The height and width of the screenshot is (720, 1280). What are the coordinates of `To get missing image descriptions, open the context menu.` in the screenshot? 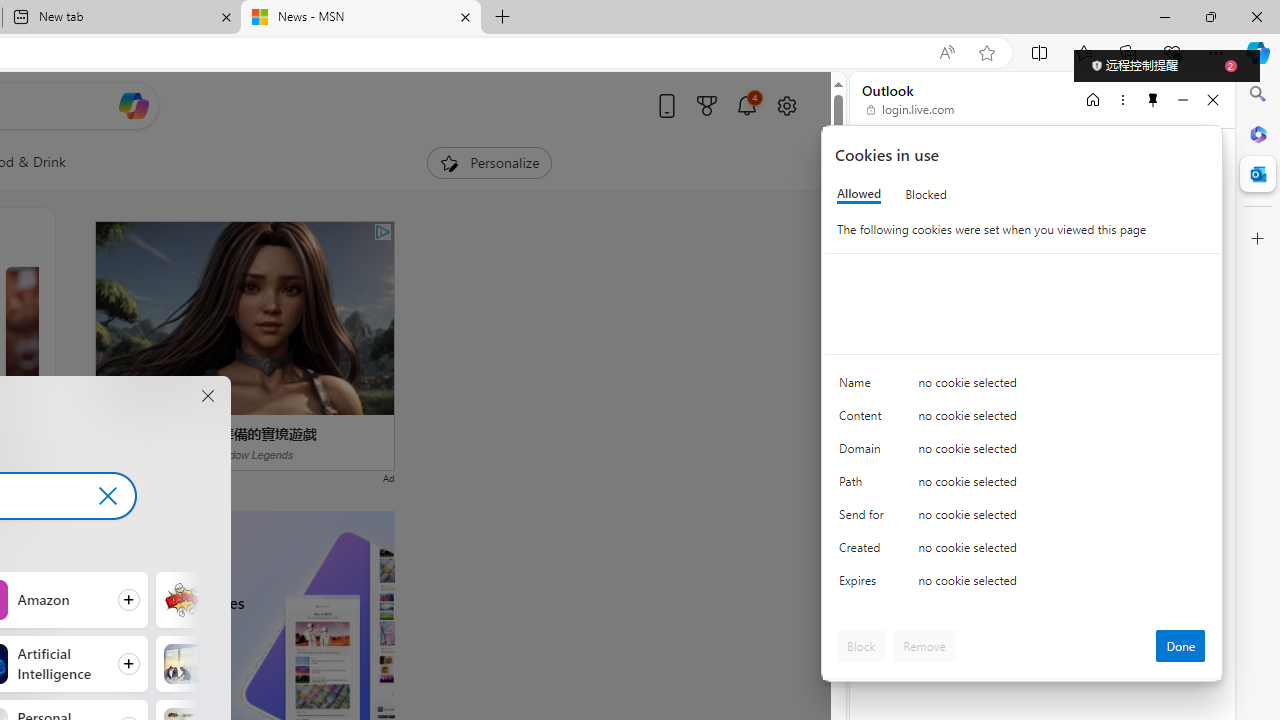 It's located at (449, 162).